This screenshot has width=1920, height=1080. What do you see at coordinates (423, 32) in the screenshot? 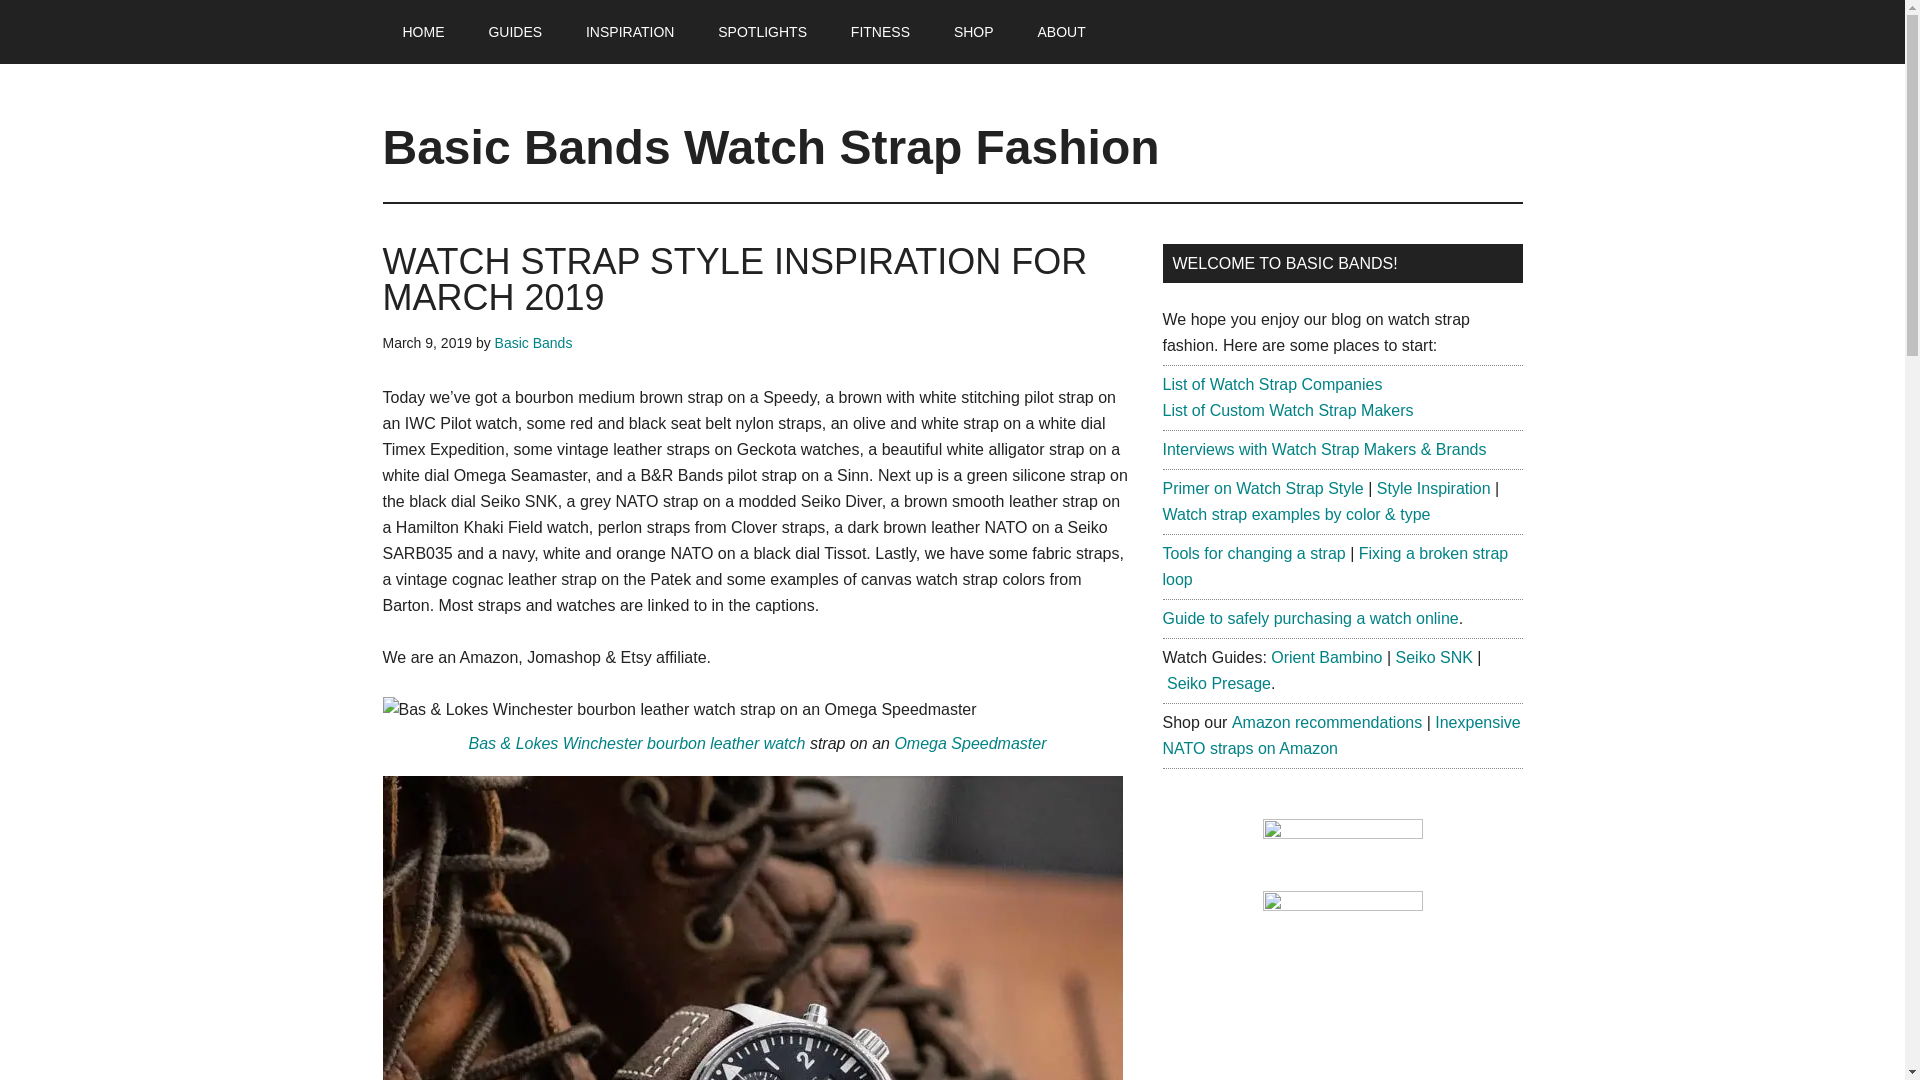
I see `HOME` at bounding box center [423, 32].